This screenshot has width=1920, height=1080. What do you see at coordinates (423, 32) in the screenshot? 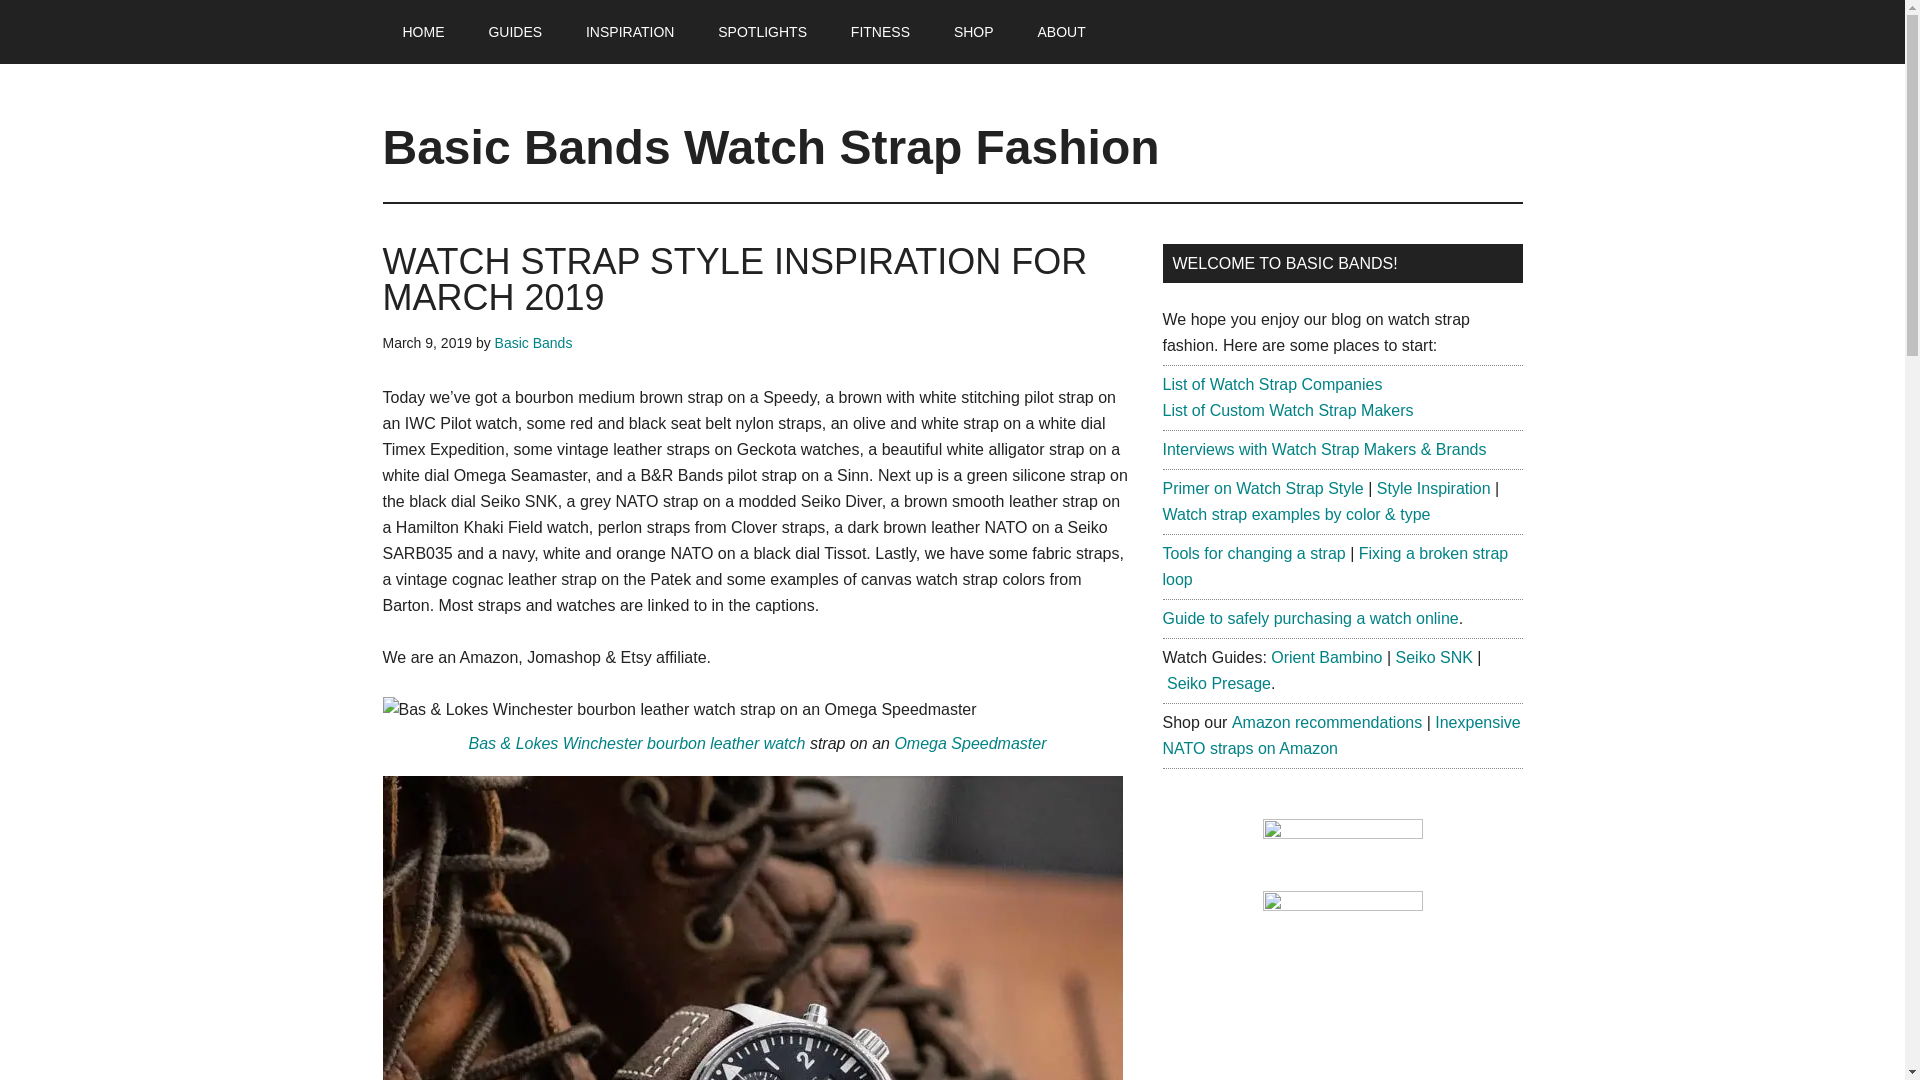
I see `HOME` at bounding box center [423, 32].